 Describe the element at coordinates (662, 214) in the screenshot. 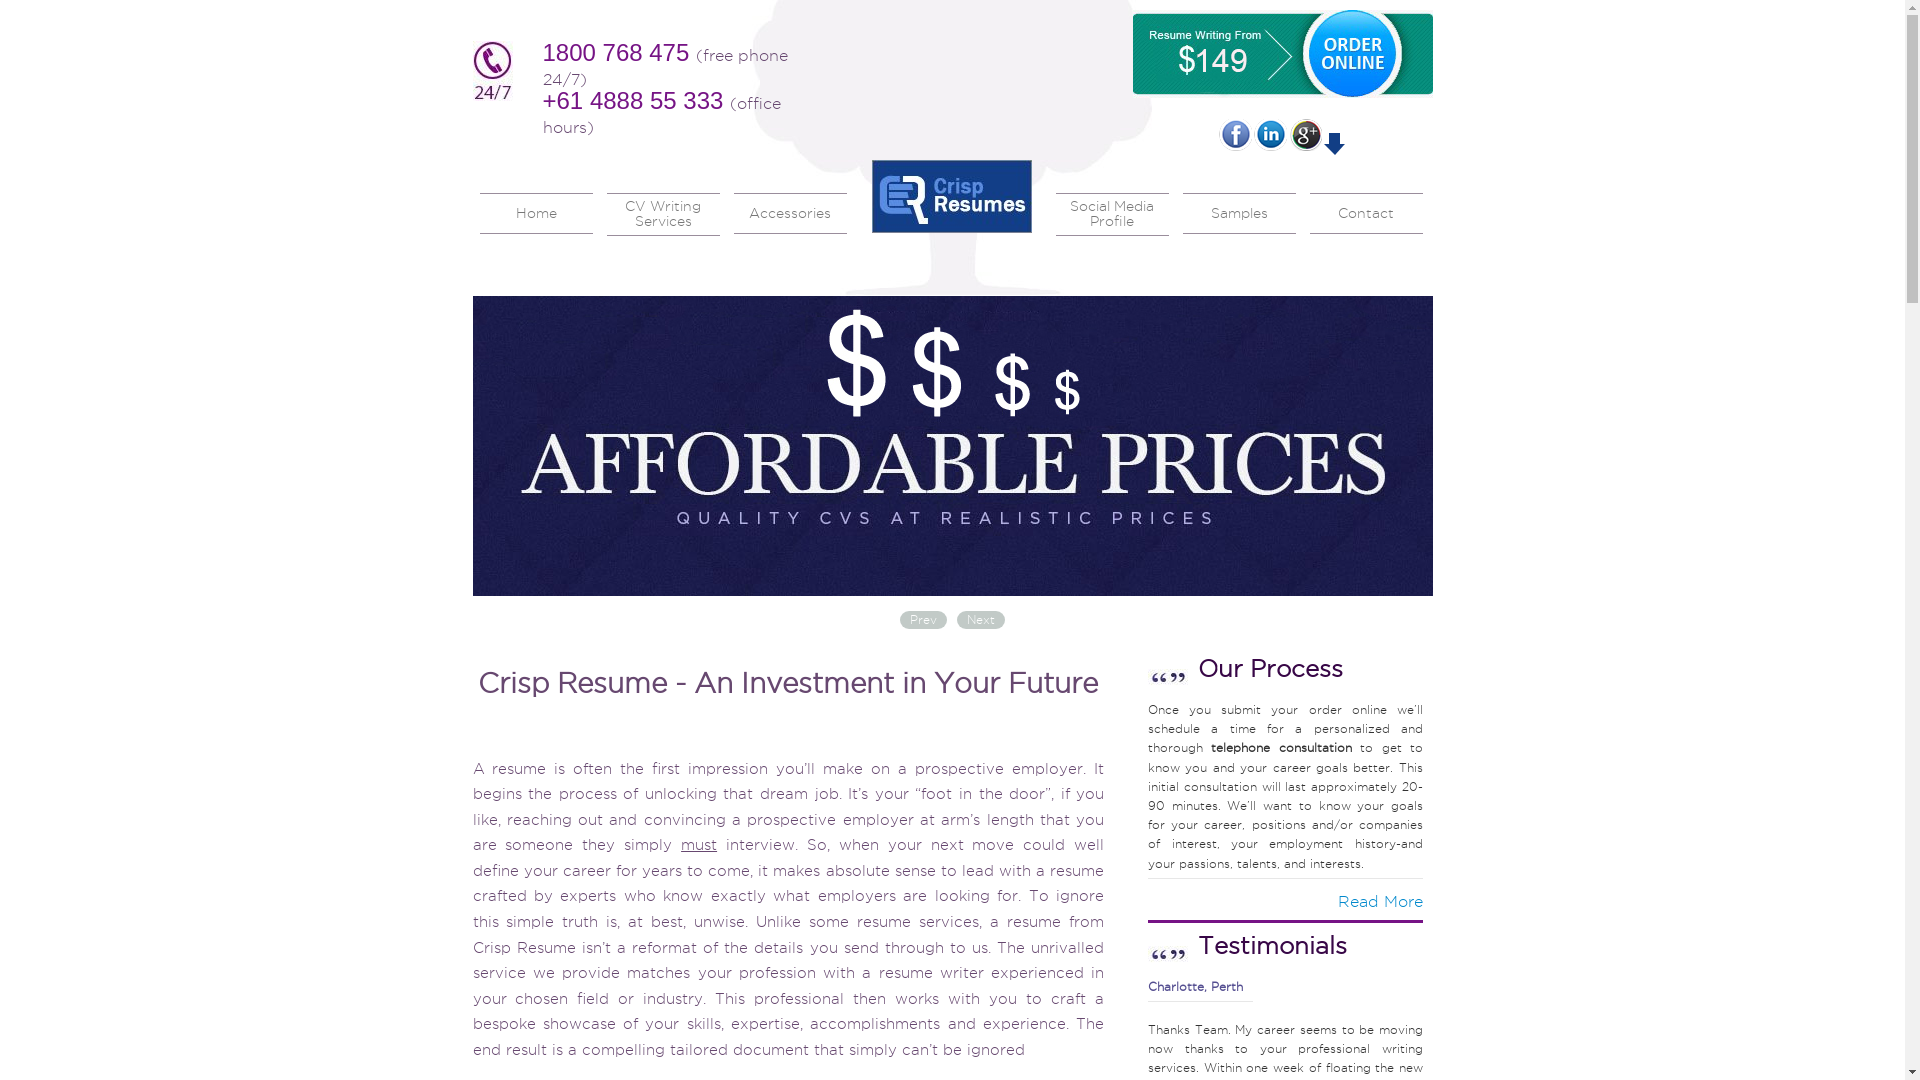

I see `CV Writing Services` at that location.